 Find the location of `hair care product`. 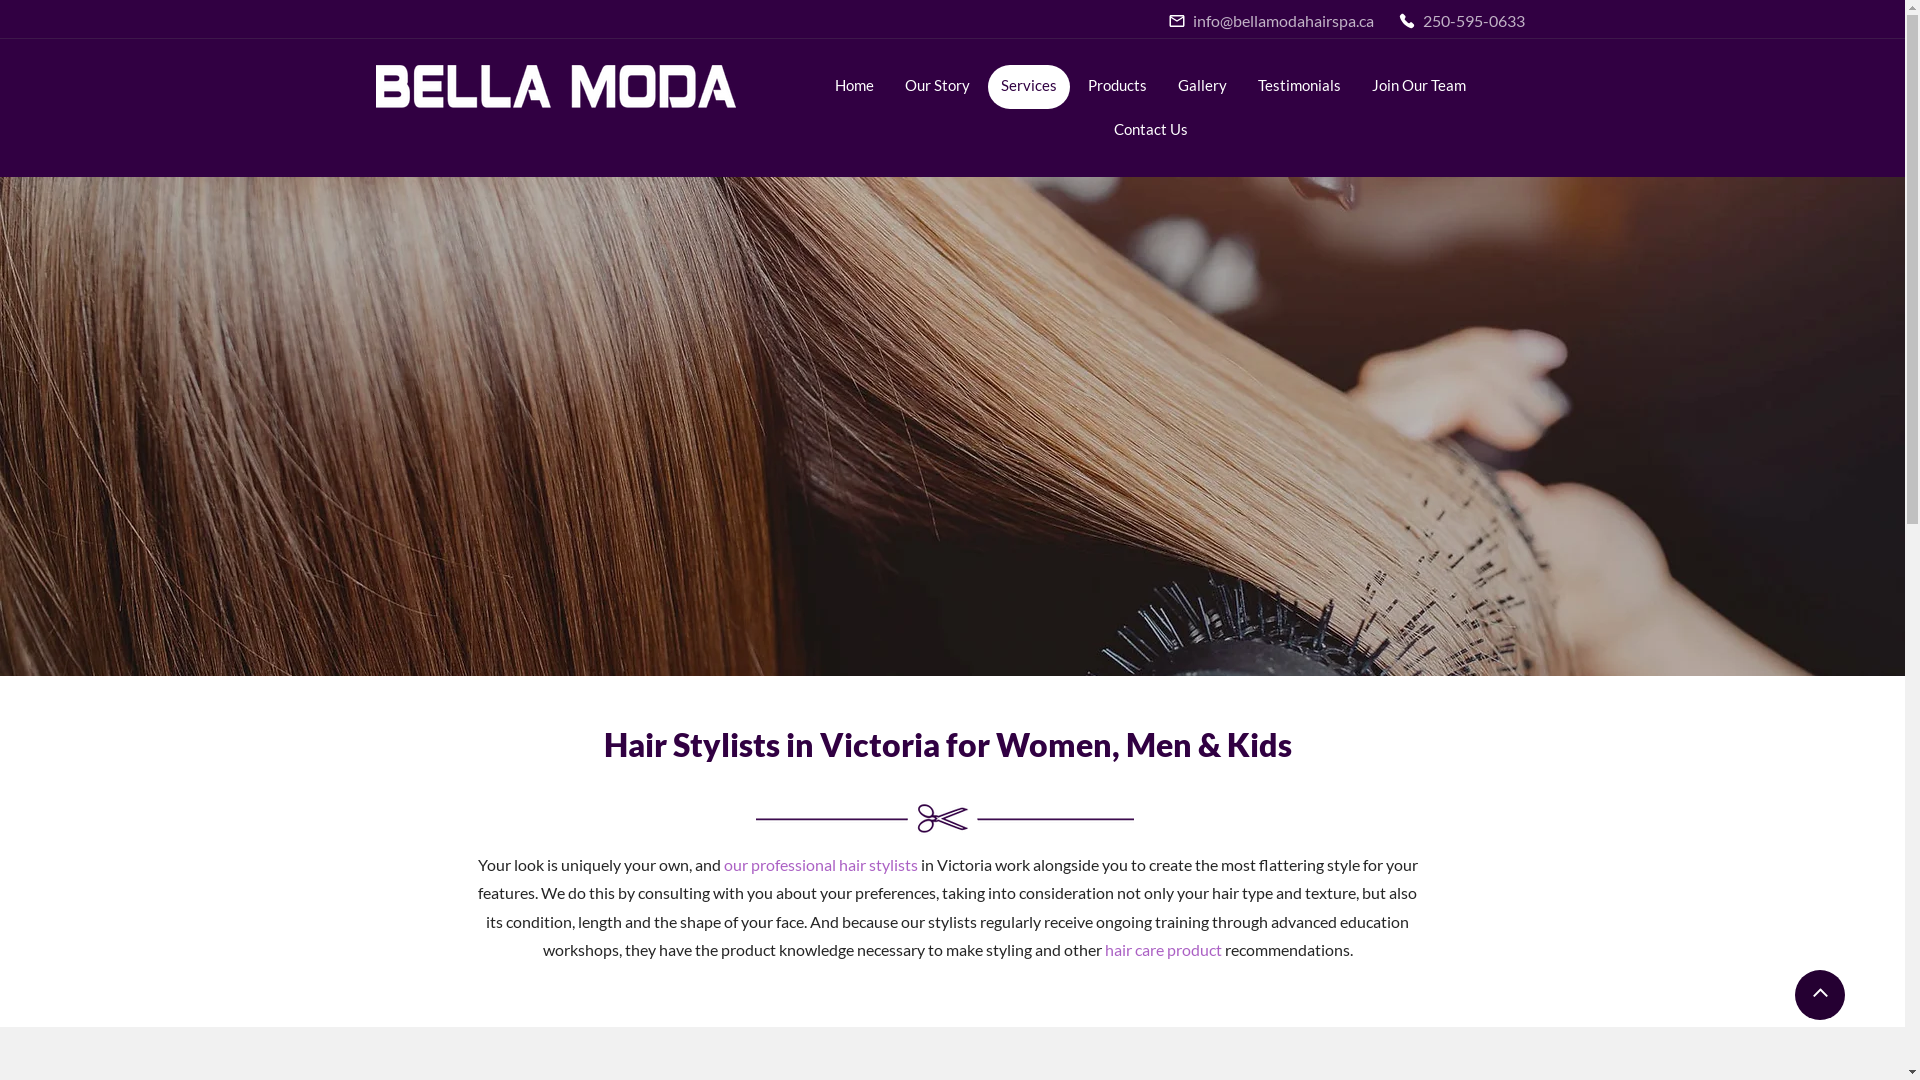

hair care product is located at coordinates (1162, 950).